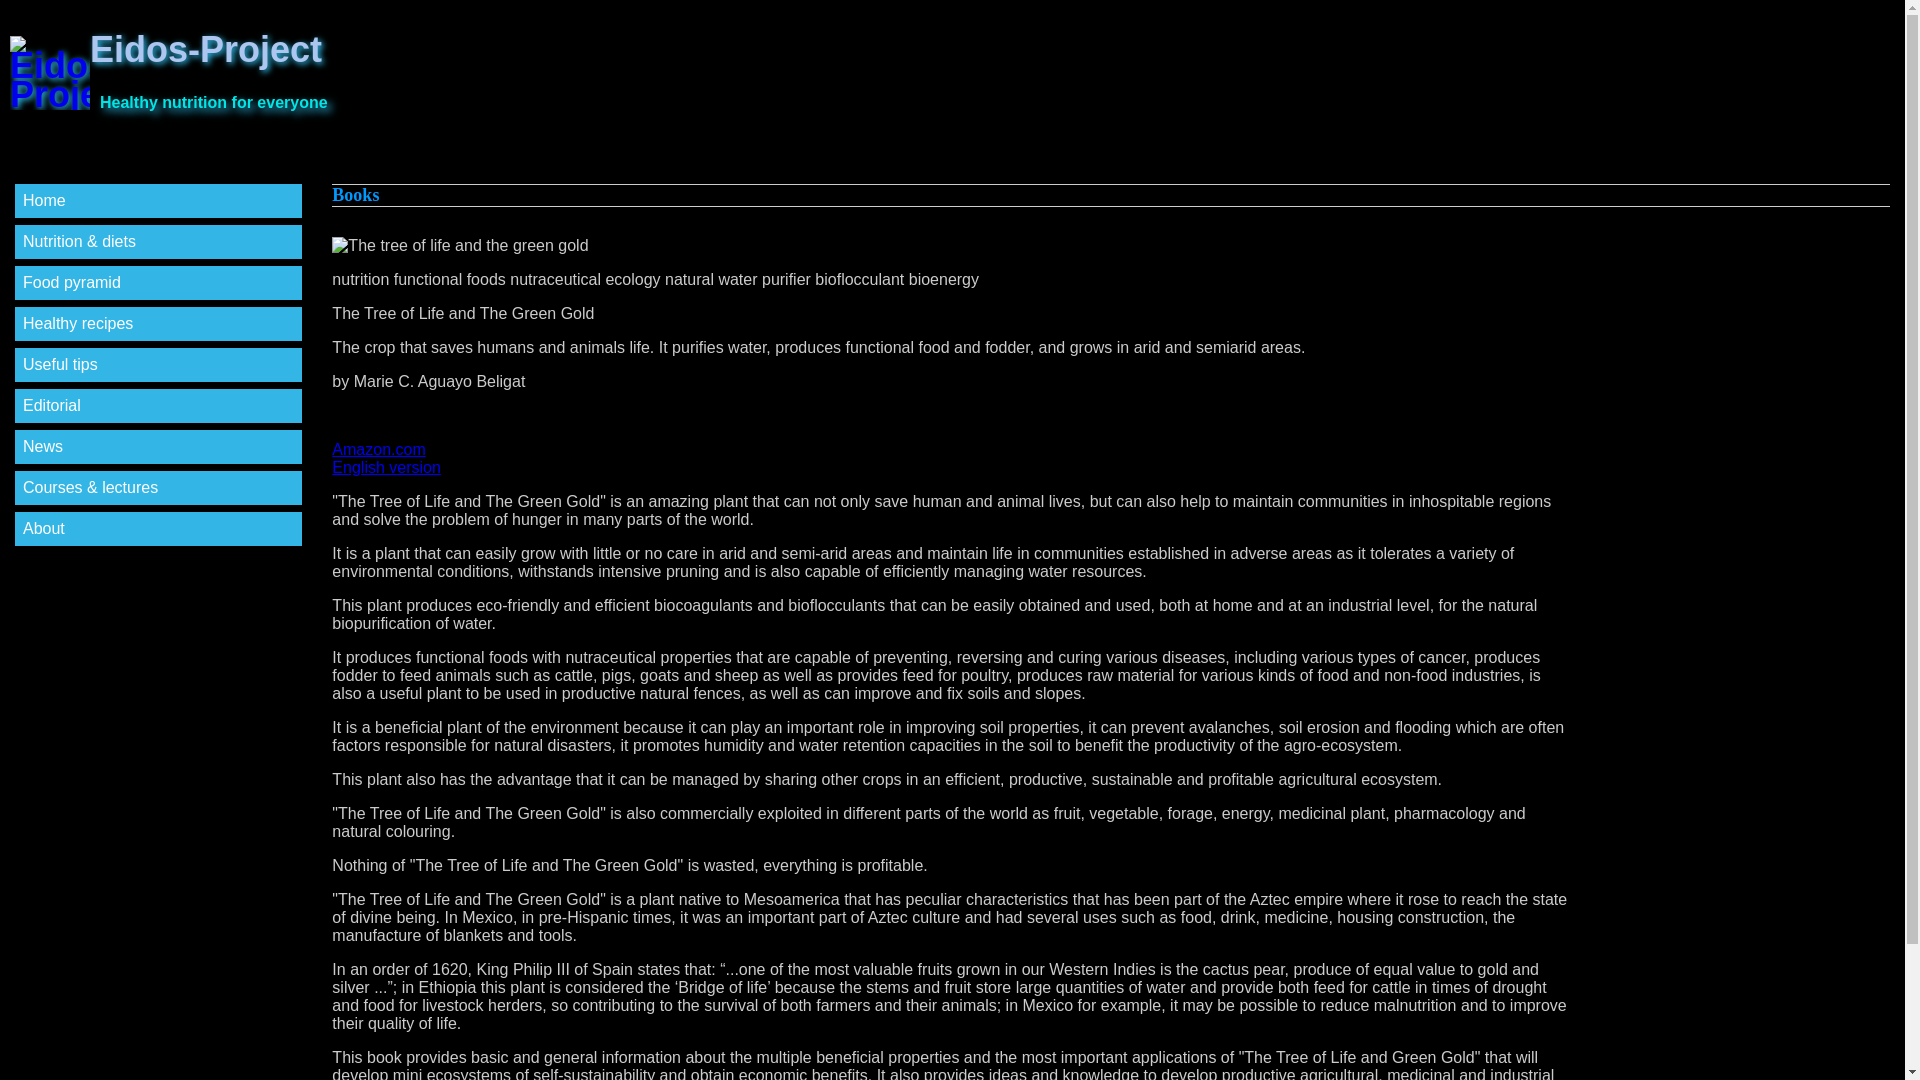 This screenshot has height=1080, width=1920. Describe the element at coordinates (43, 446) in the screenshot. I see `News` at that location.